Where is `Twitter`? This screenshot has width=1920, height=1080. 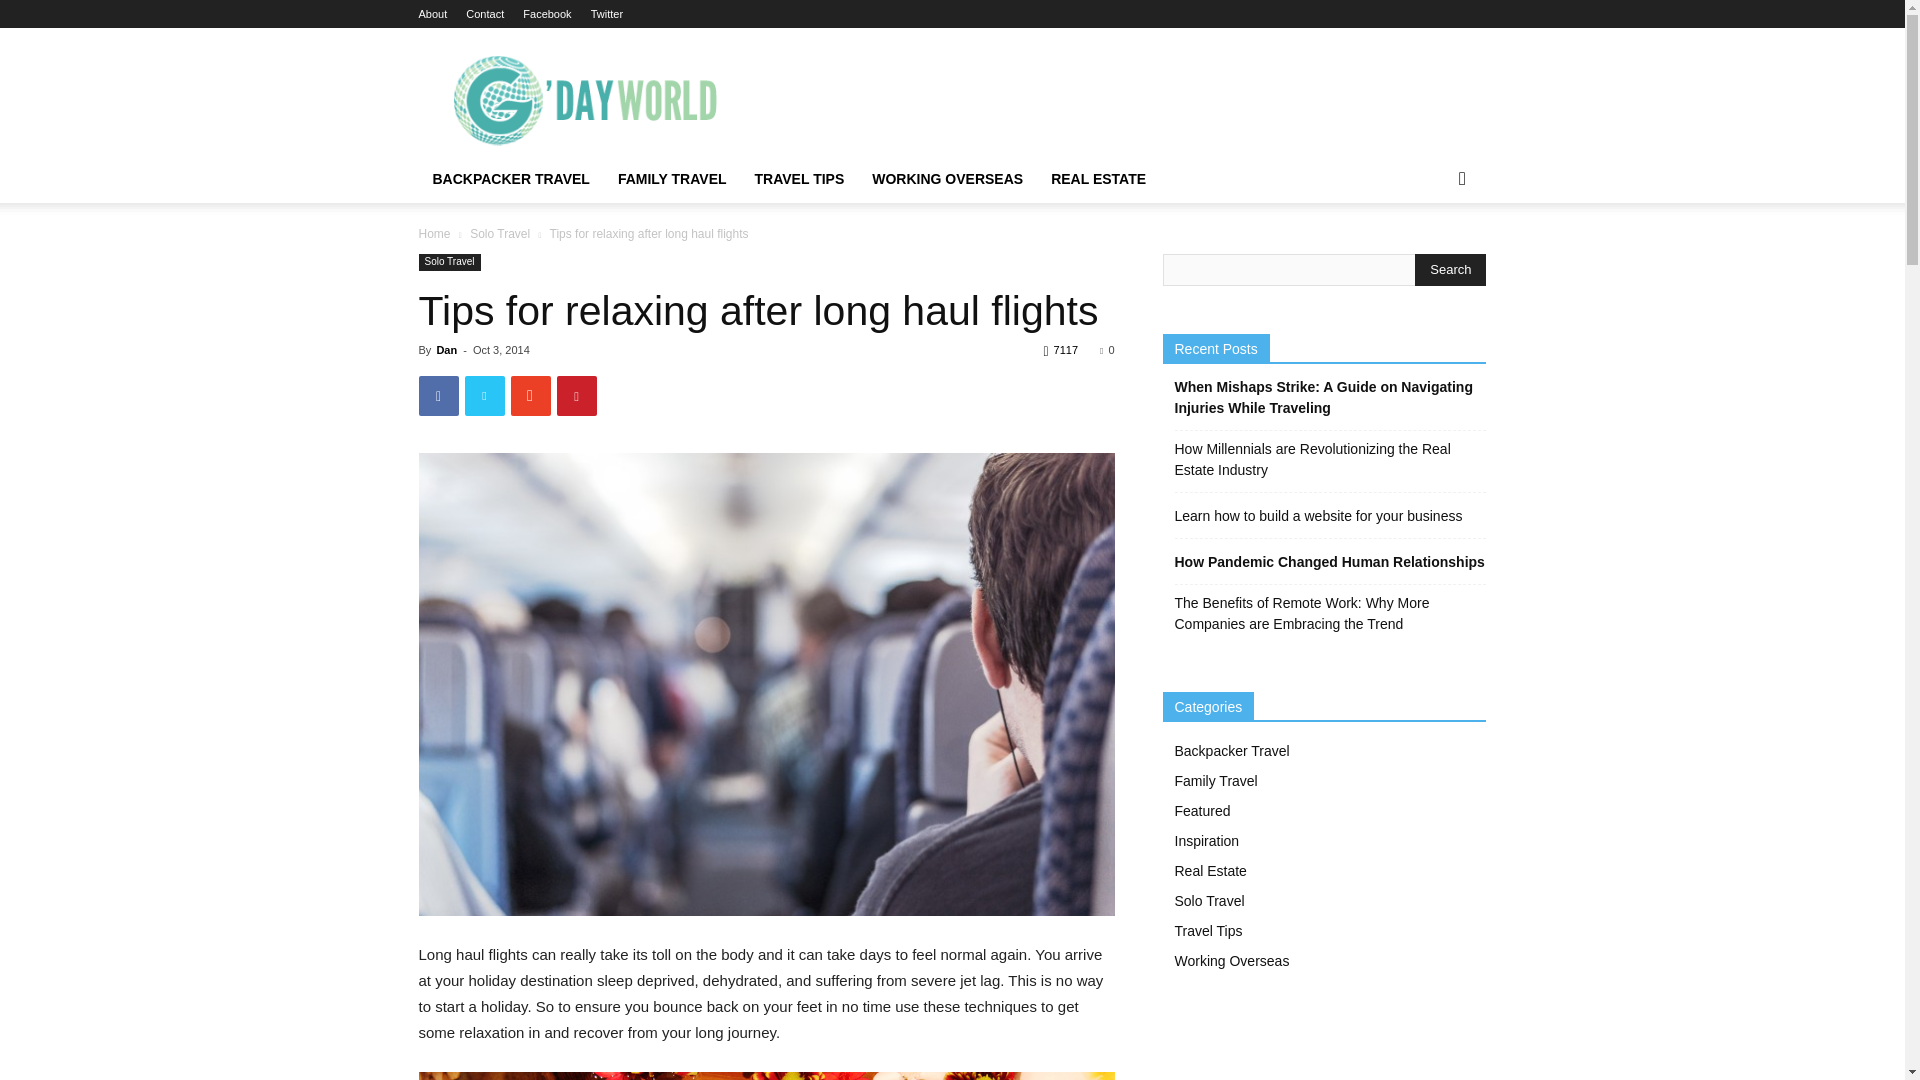
Twitter is located at coordinates (606, 14).